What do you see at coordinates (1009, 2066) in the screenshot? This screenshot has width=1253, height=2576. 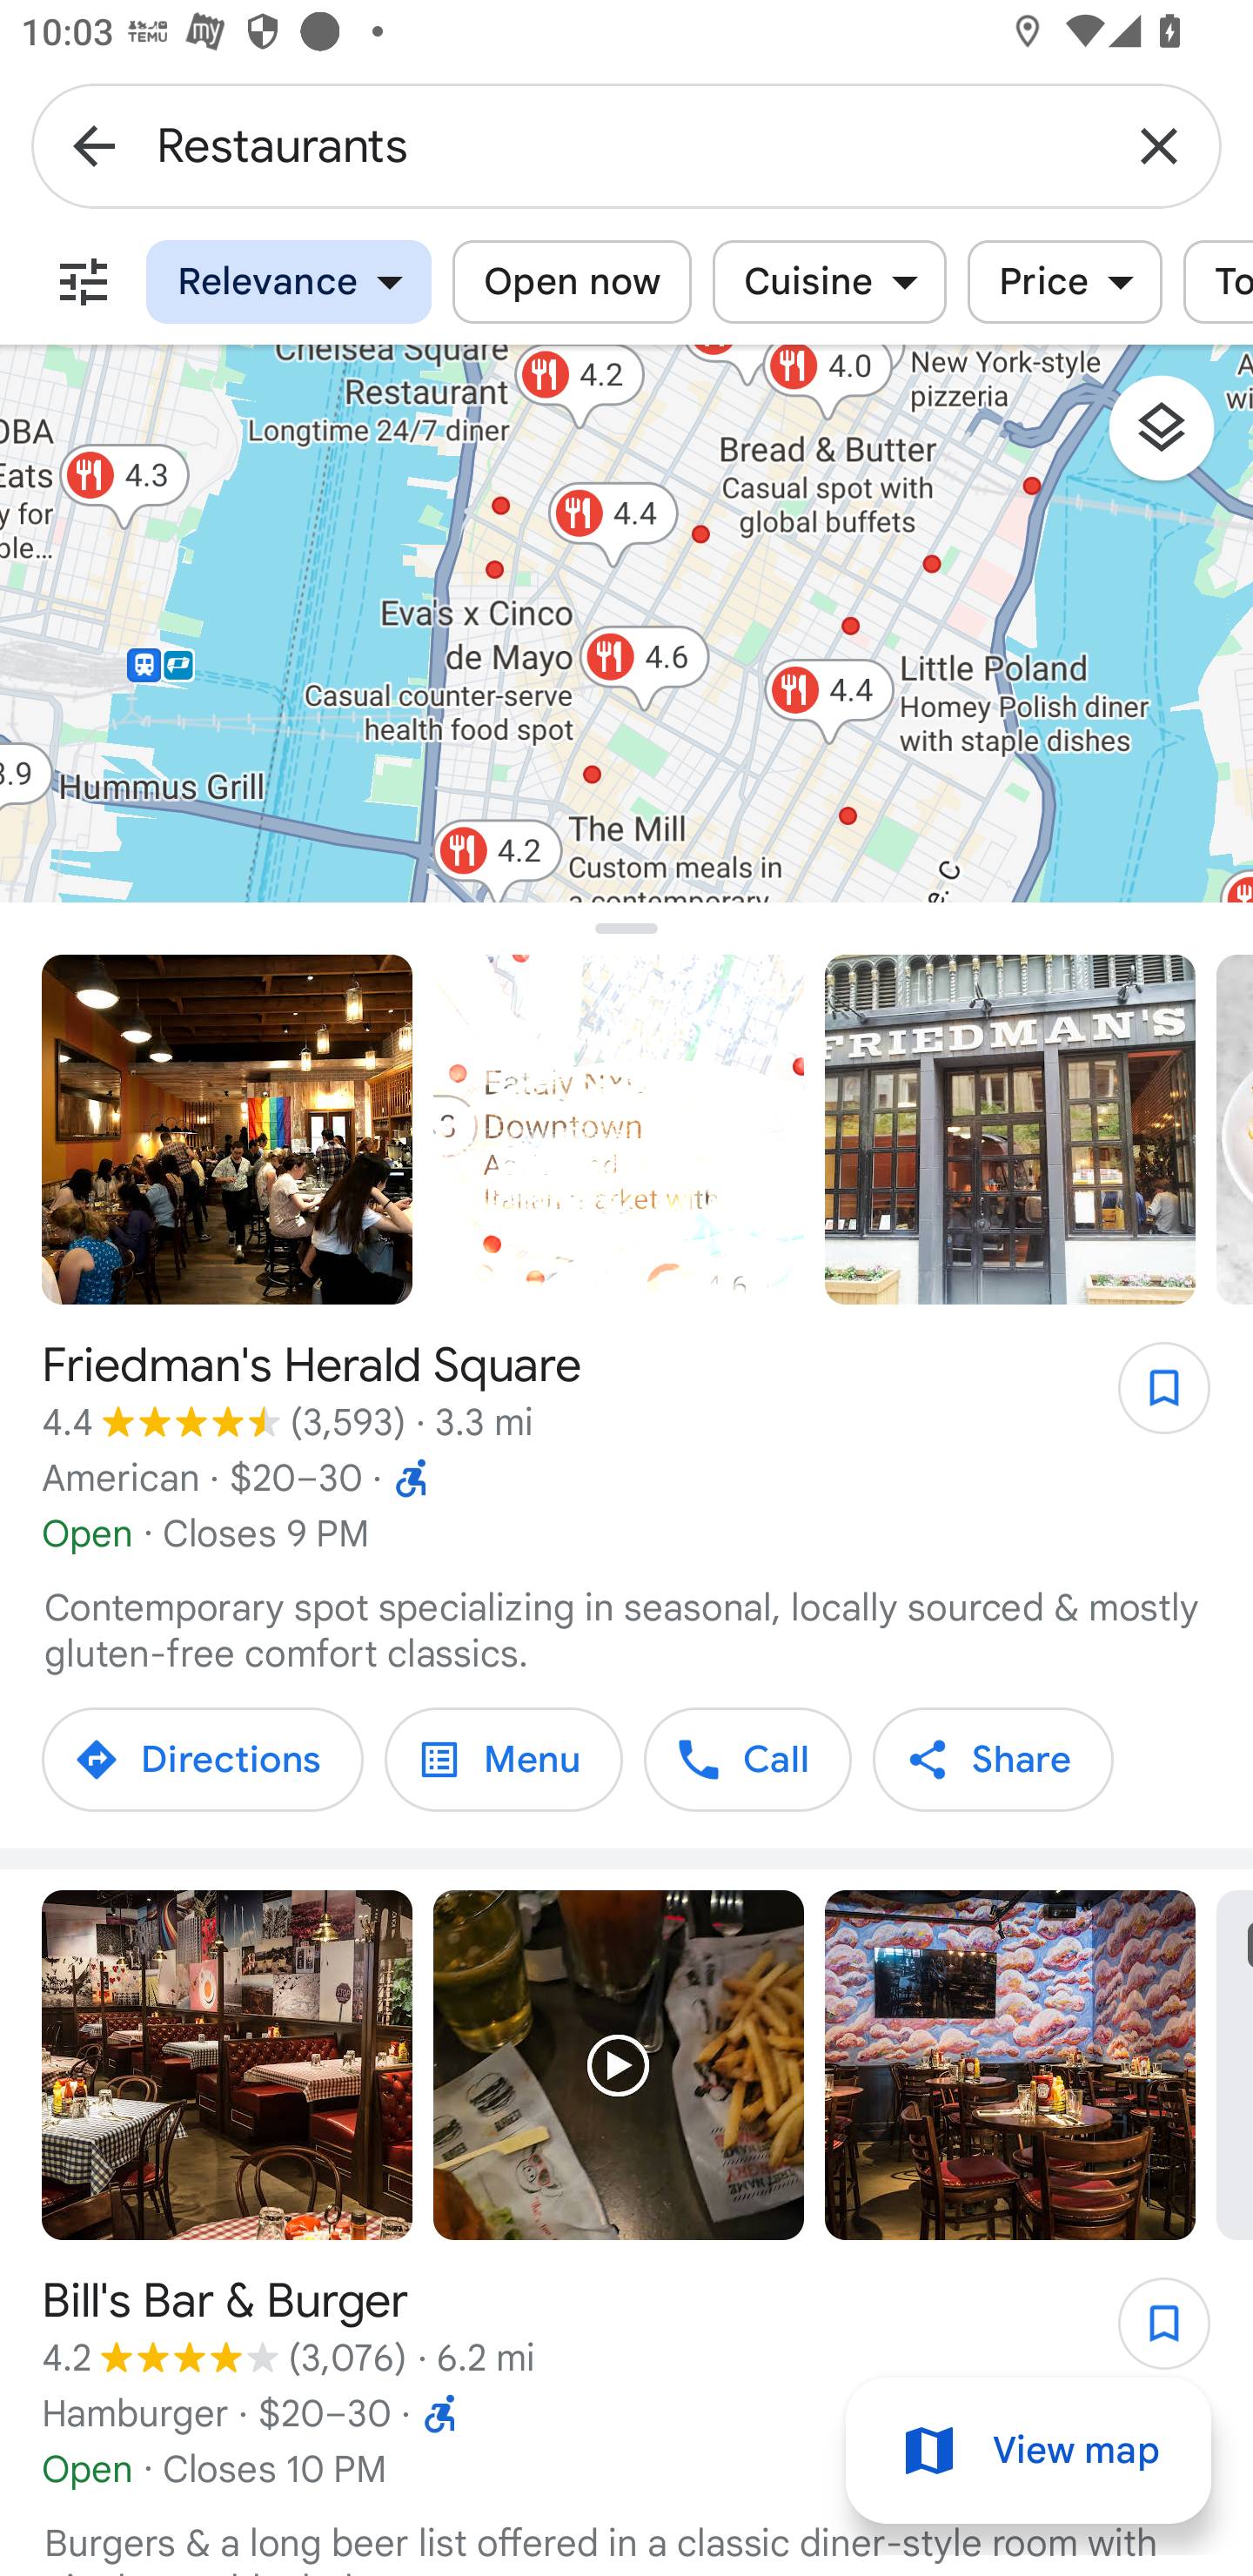 I see `Photo` at bounding box center [1009, 2066].